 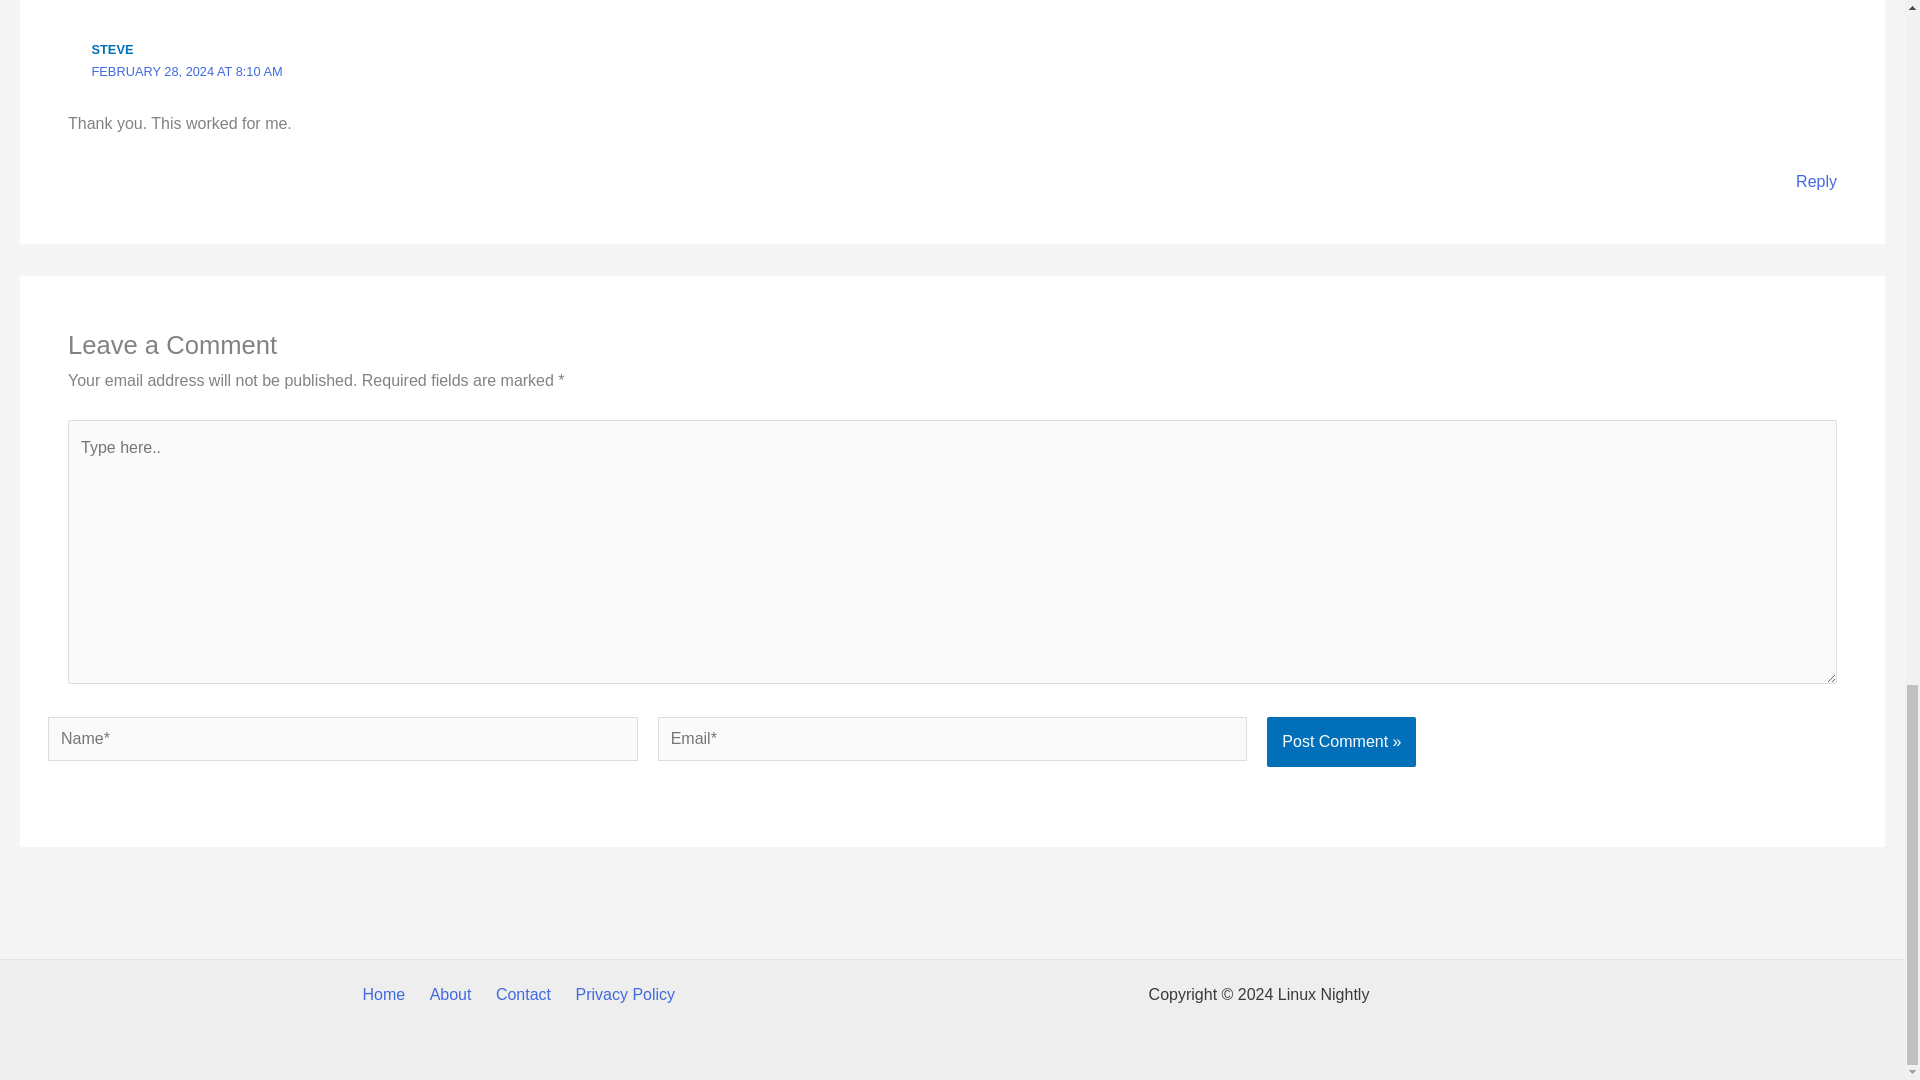 I want to click on FEBRUARY 28, 2024 AT 8:10 AM, so click(x=187, y=70).